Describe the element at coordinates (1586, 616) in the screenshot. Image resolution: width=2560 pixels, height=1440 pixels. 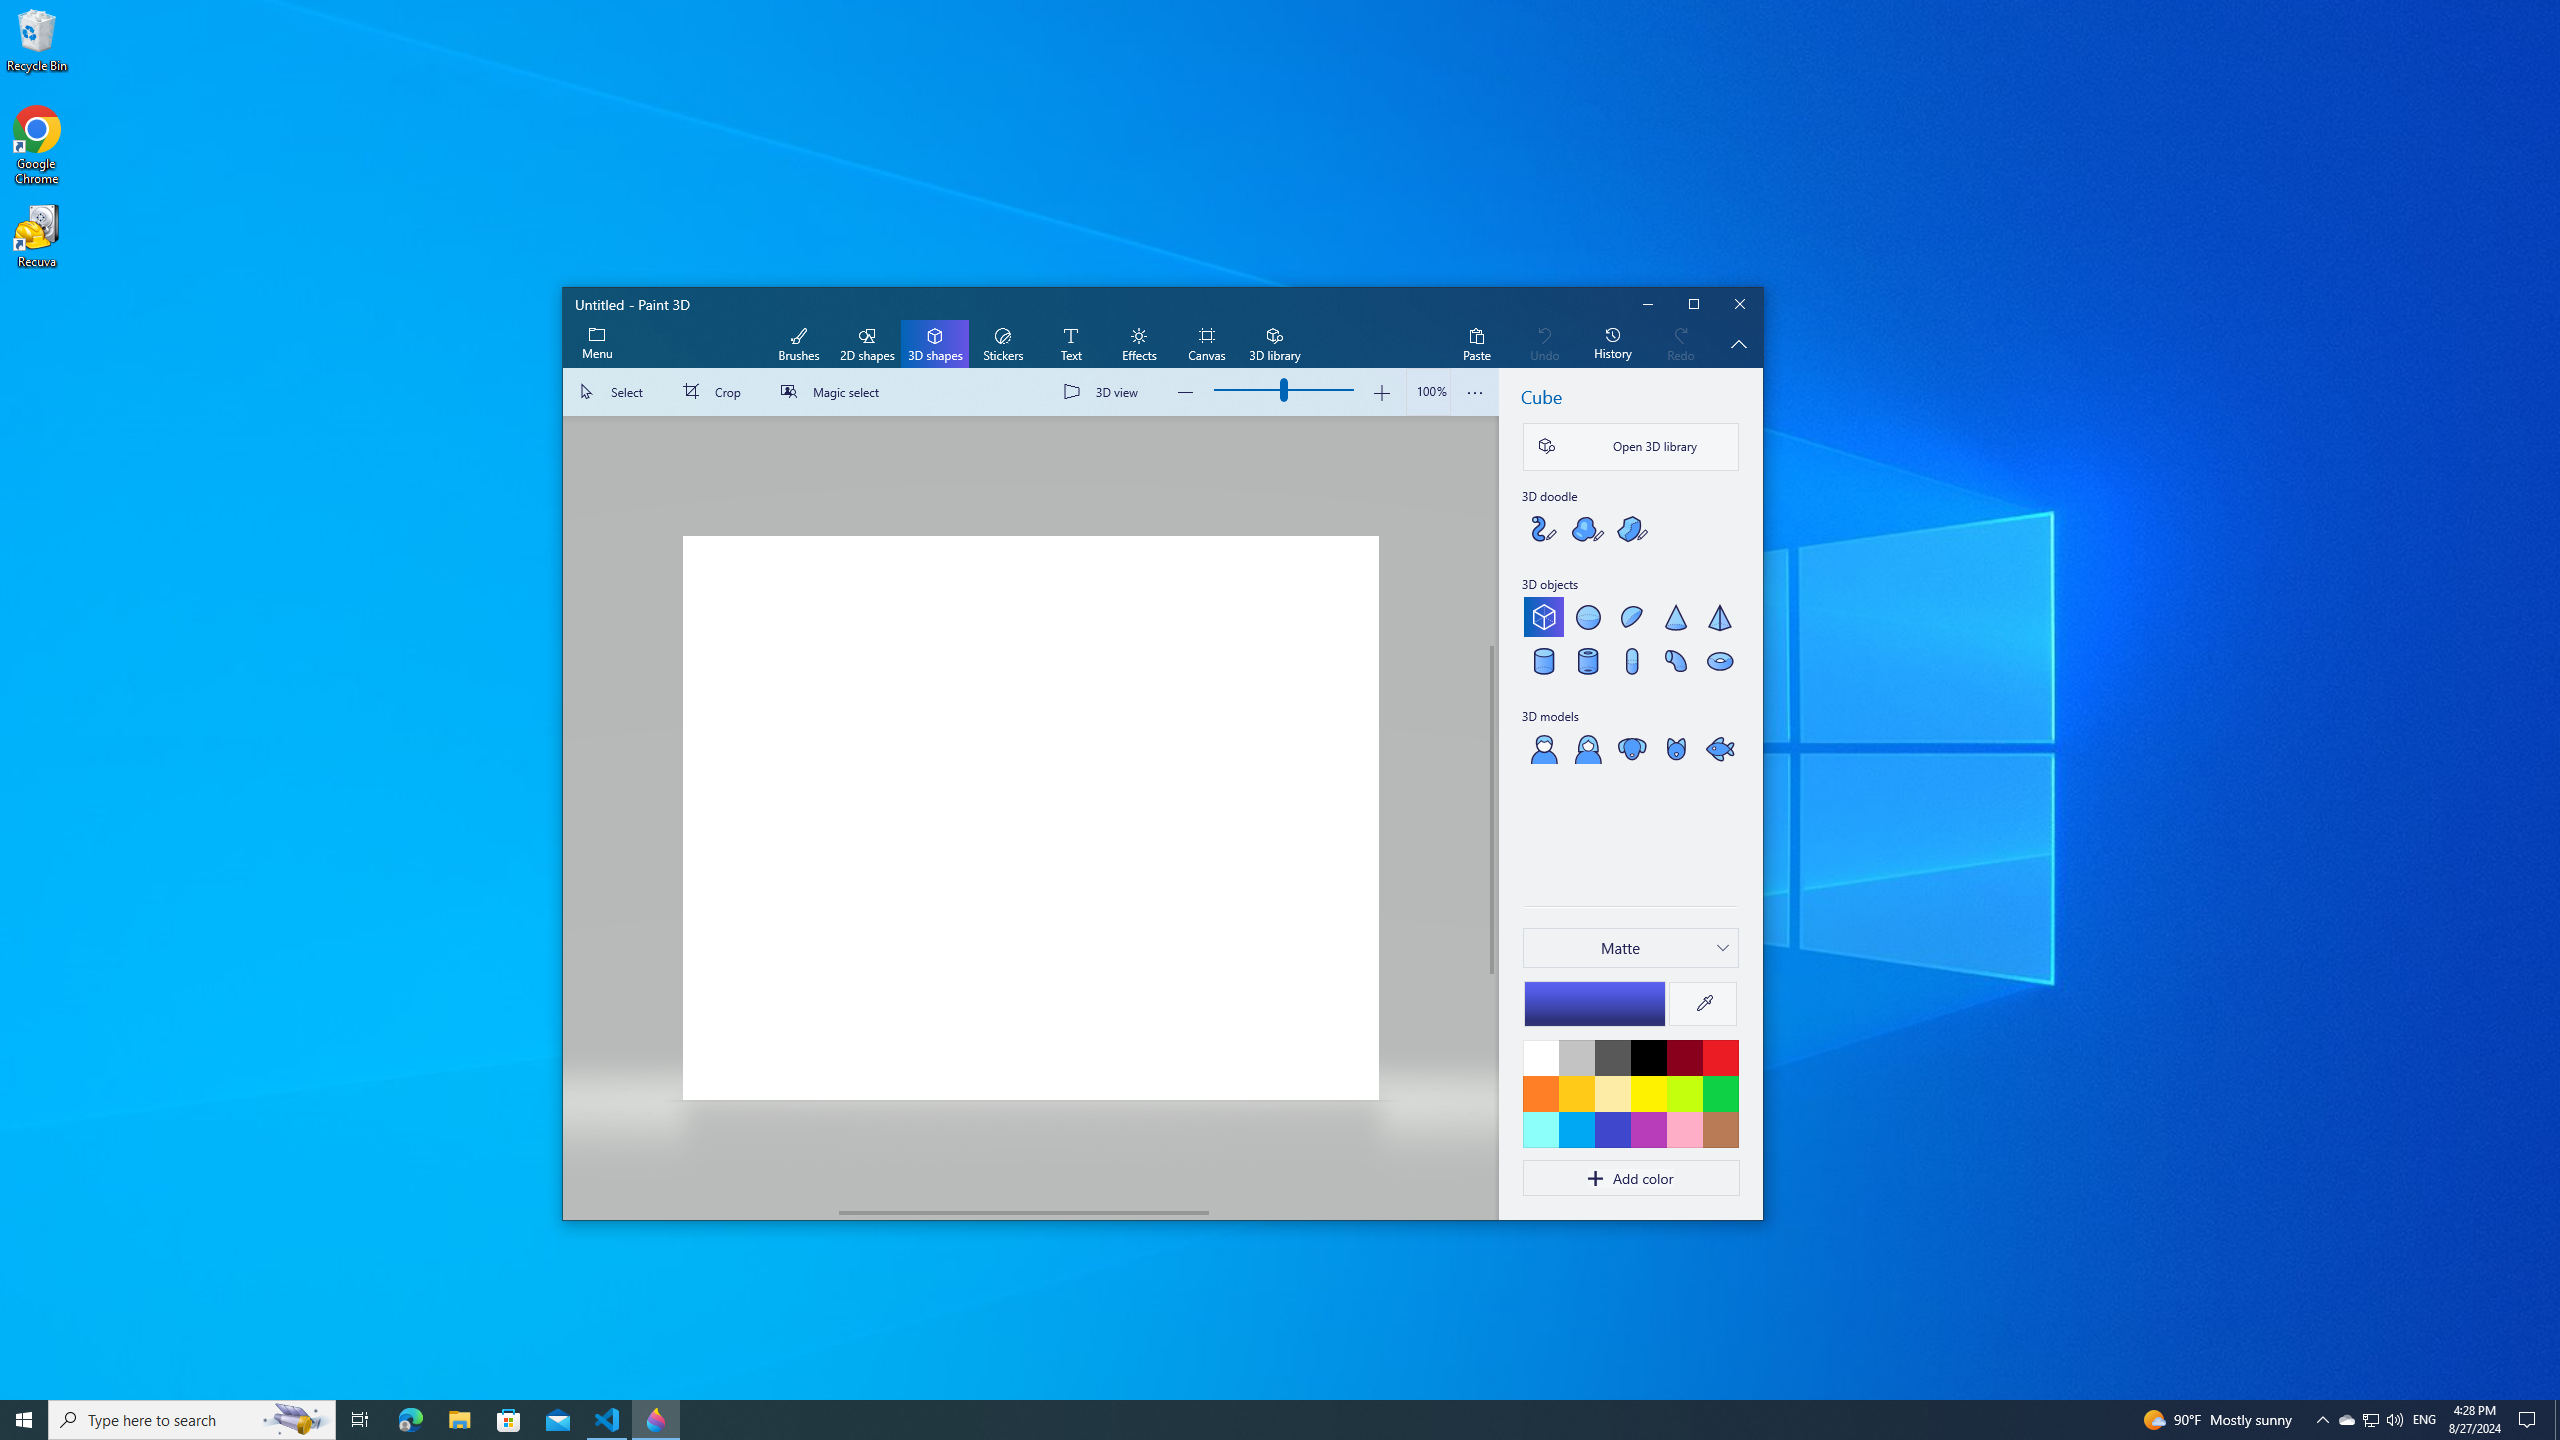
I see `Sphere` at that location.